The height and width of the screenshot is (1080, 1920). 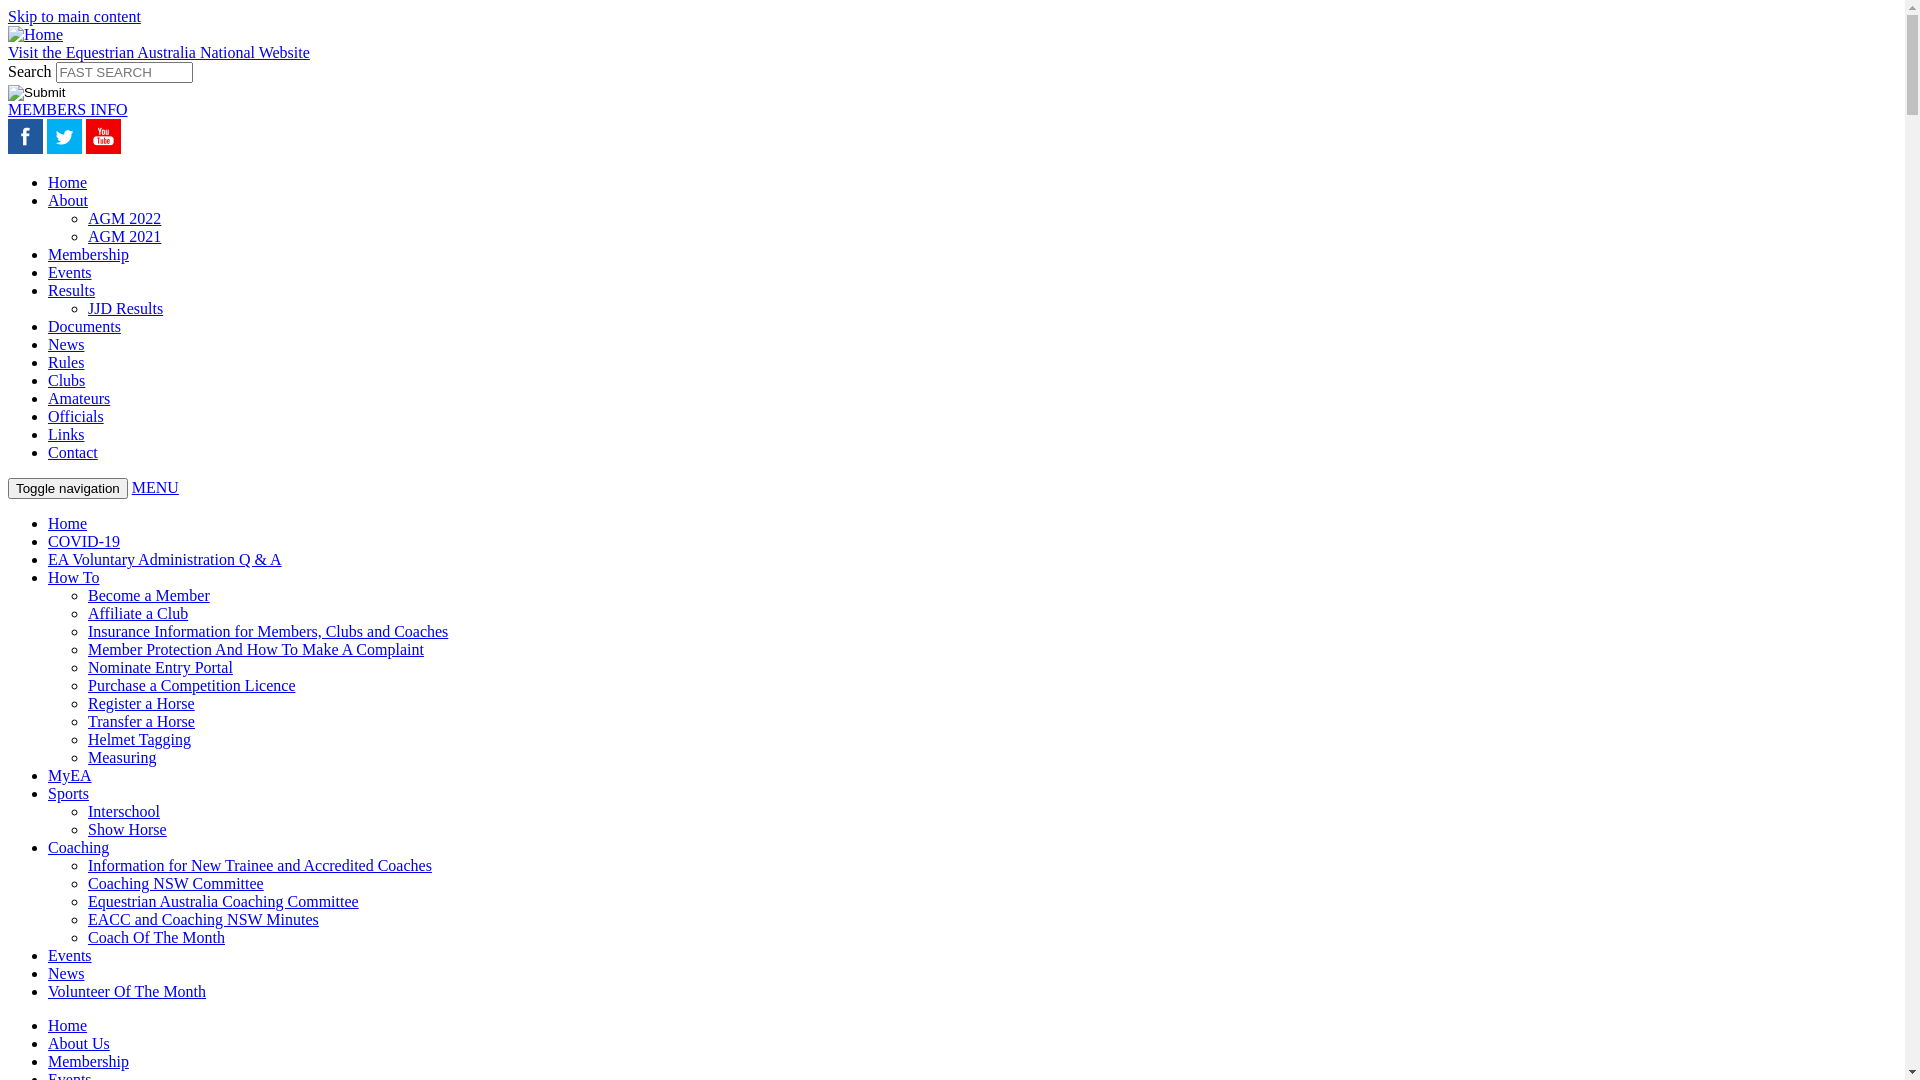 What do you see at coordinates (204, 920) in the screenshot?
I see `EACC and Coaching NSW Minutes` at bounding box center [204, 920].